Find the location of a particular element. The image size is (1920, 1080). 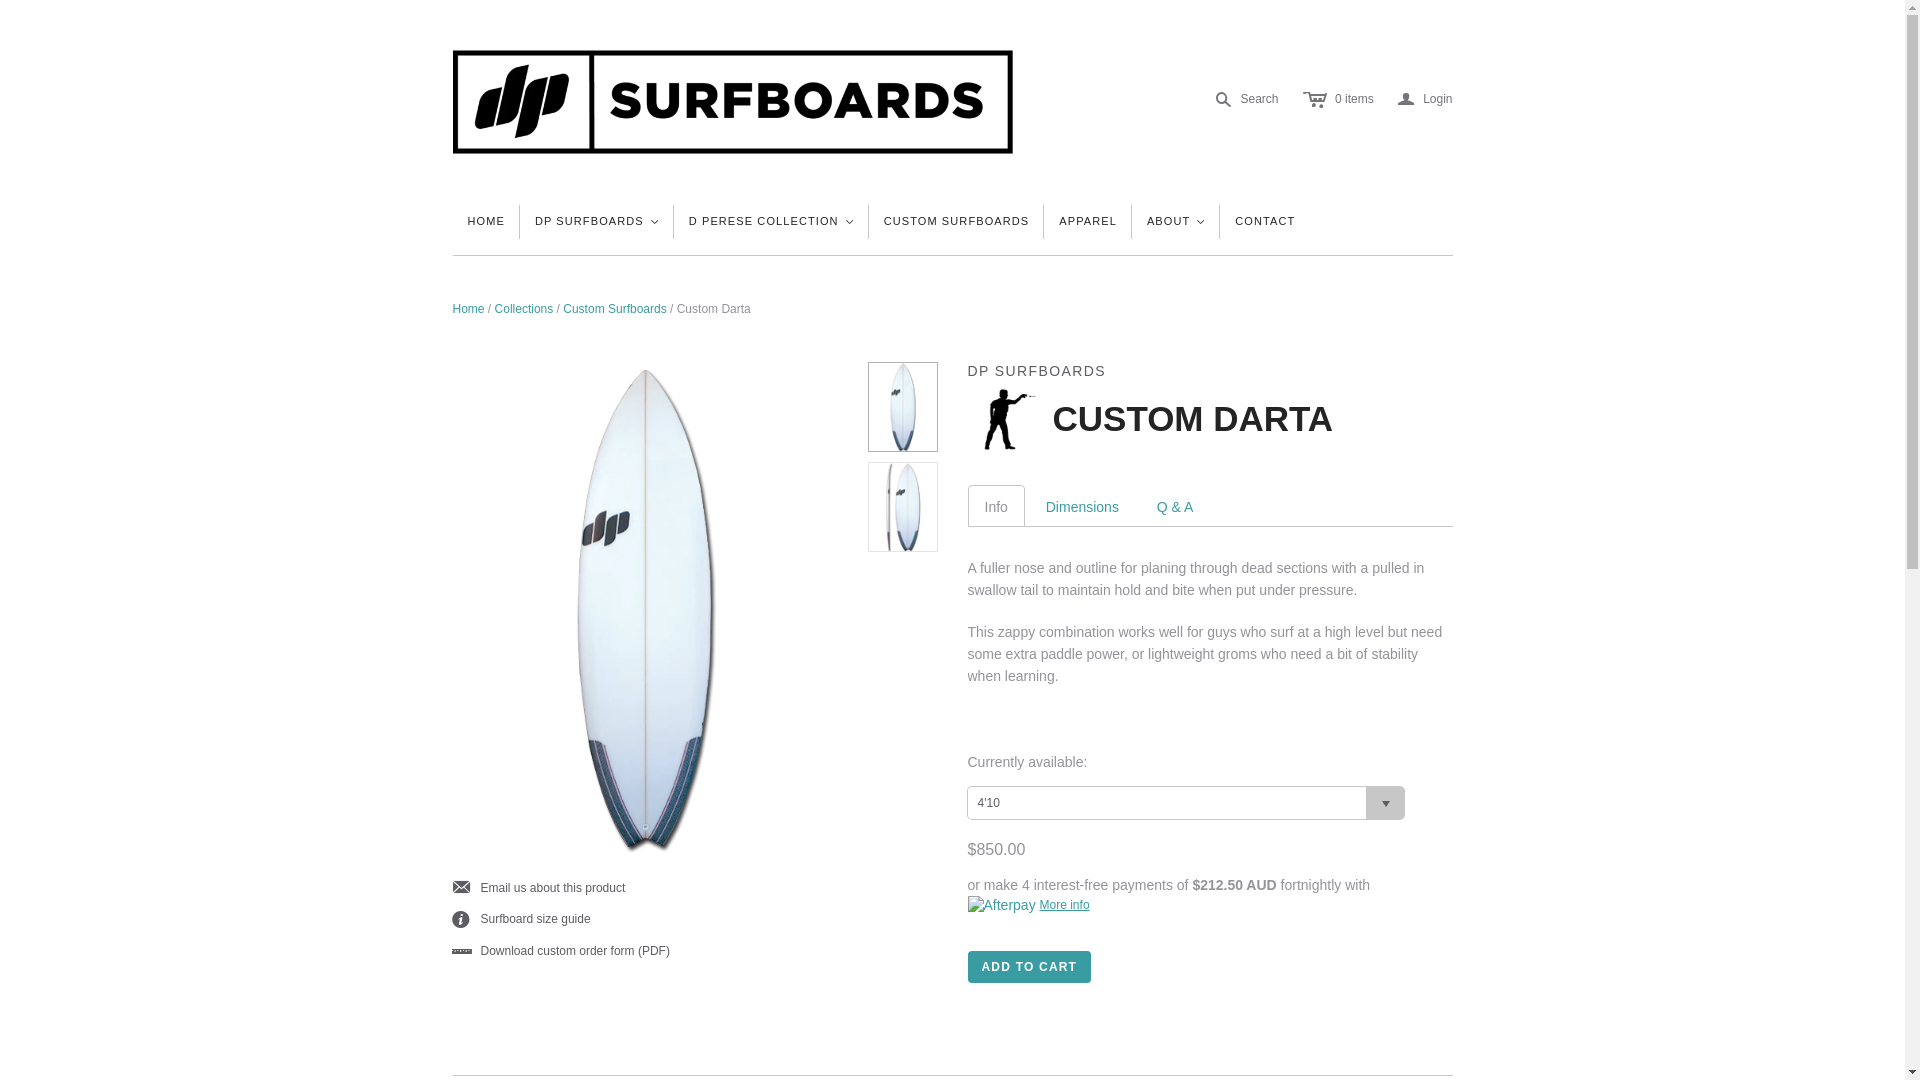

s
Search is located at coordinates (1247, 100).